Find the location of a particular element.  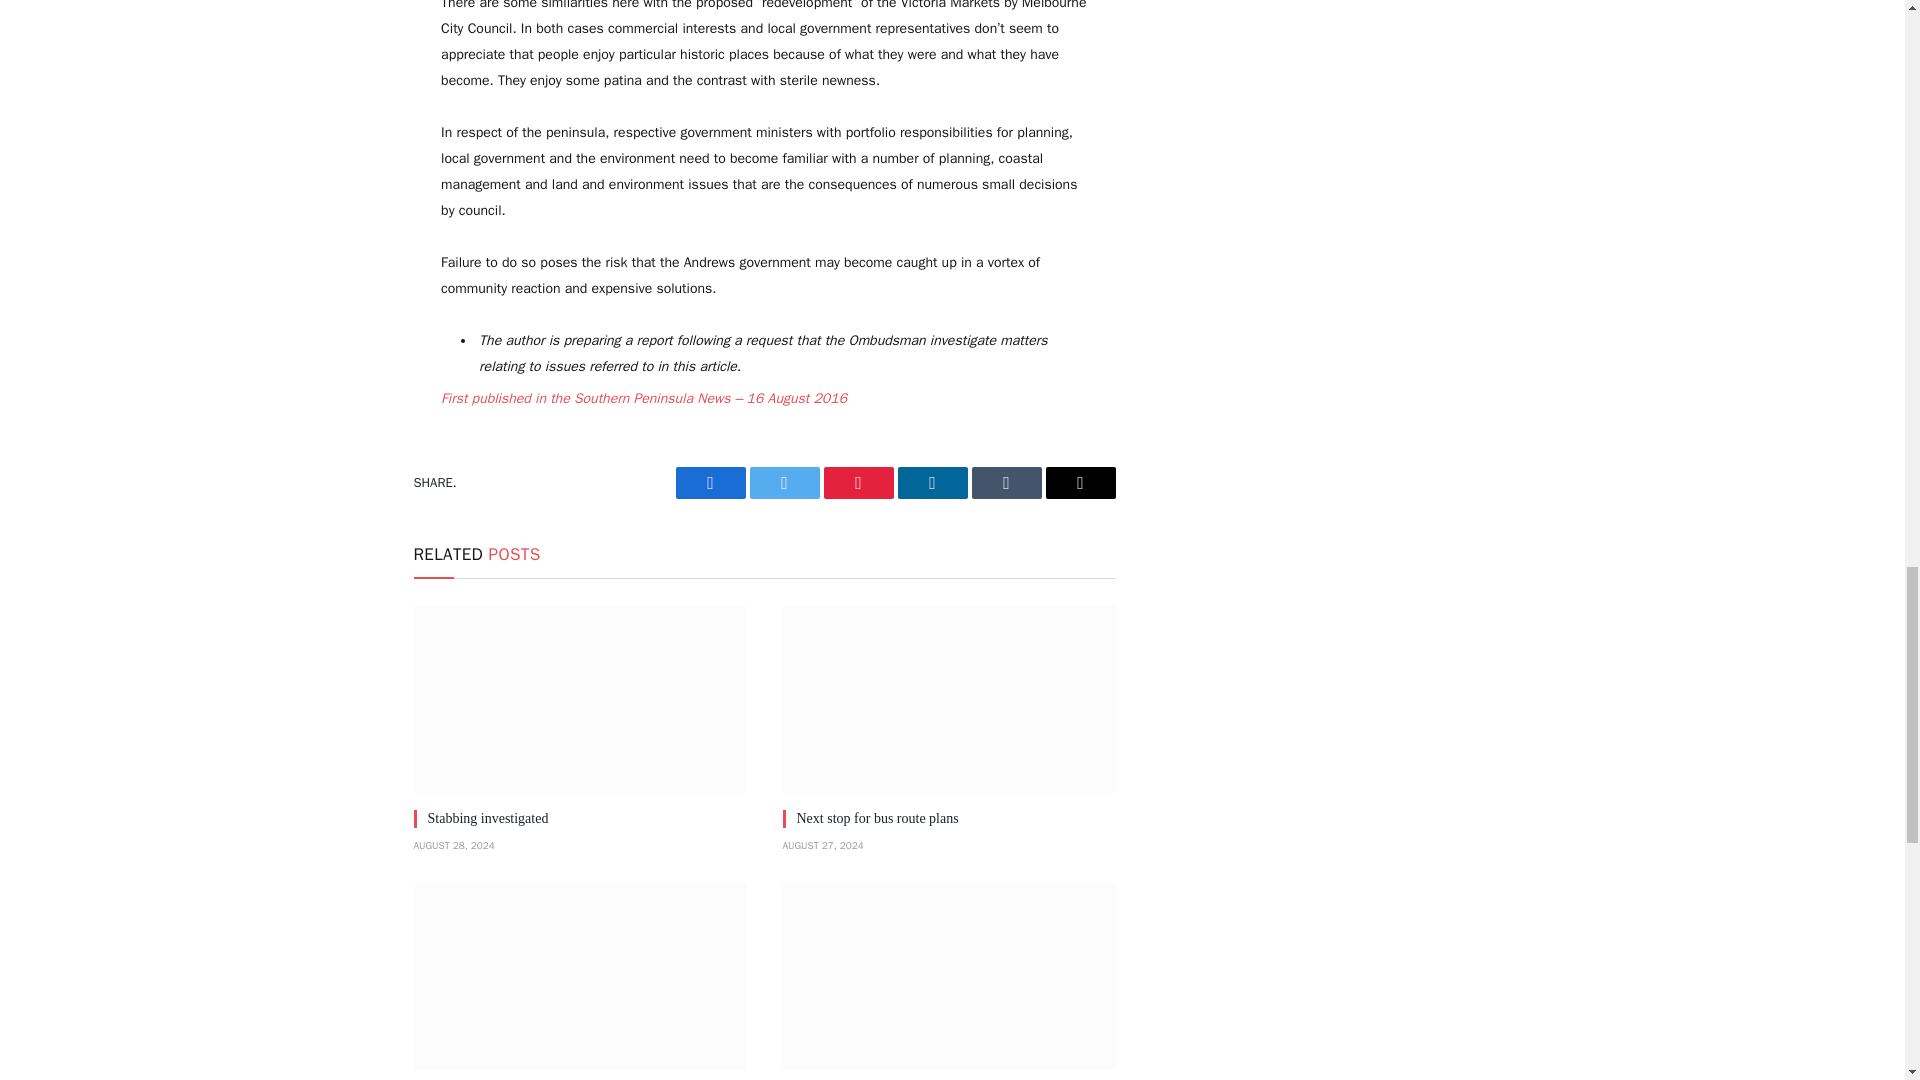

Share on LinkedIn is located at coordinates (932, 482).